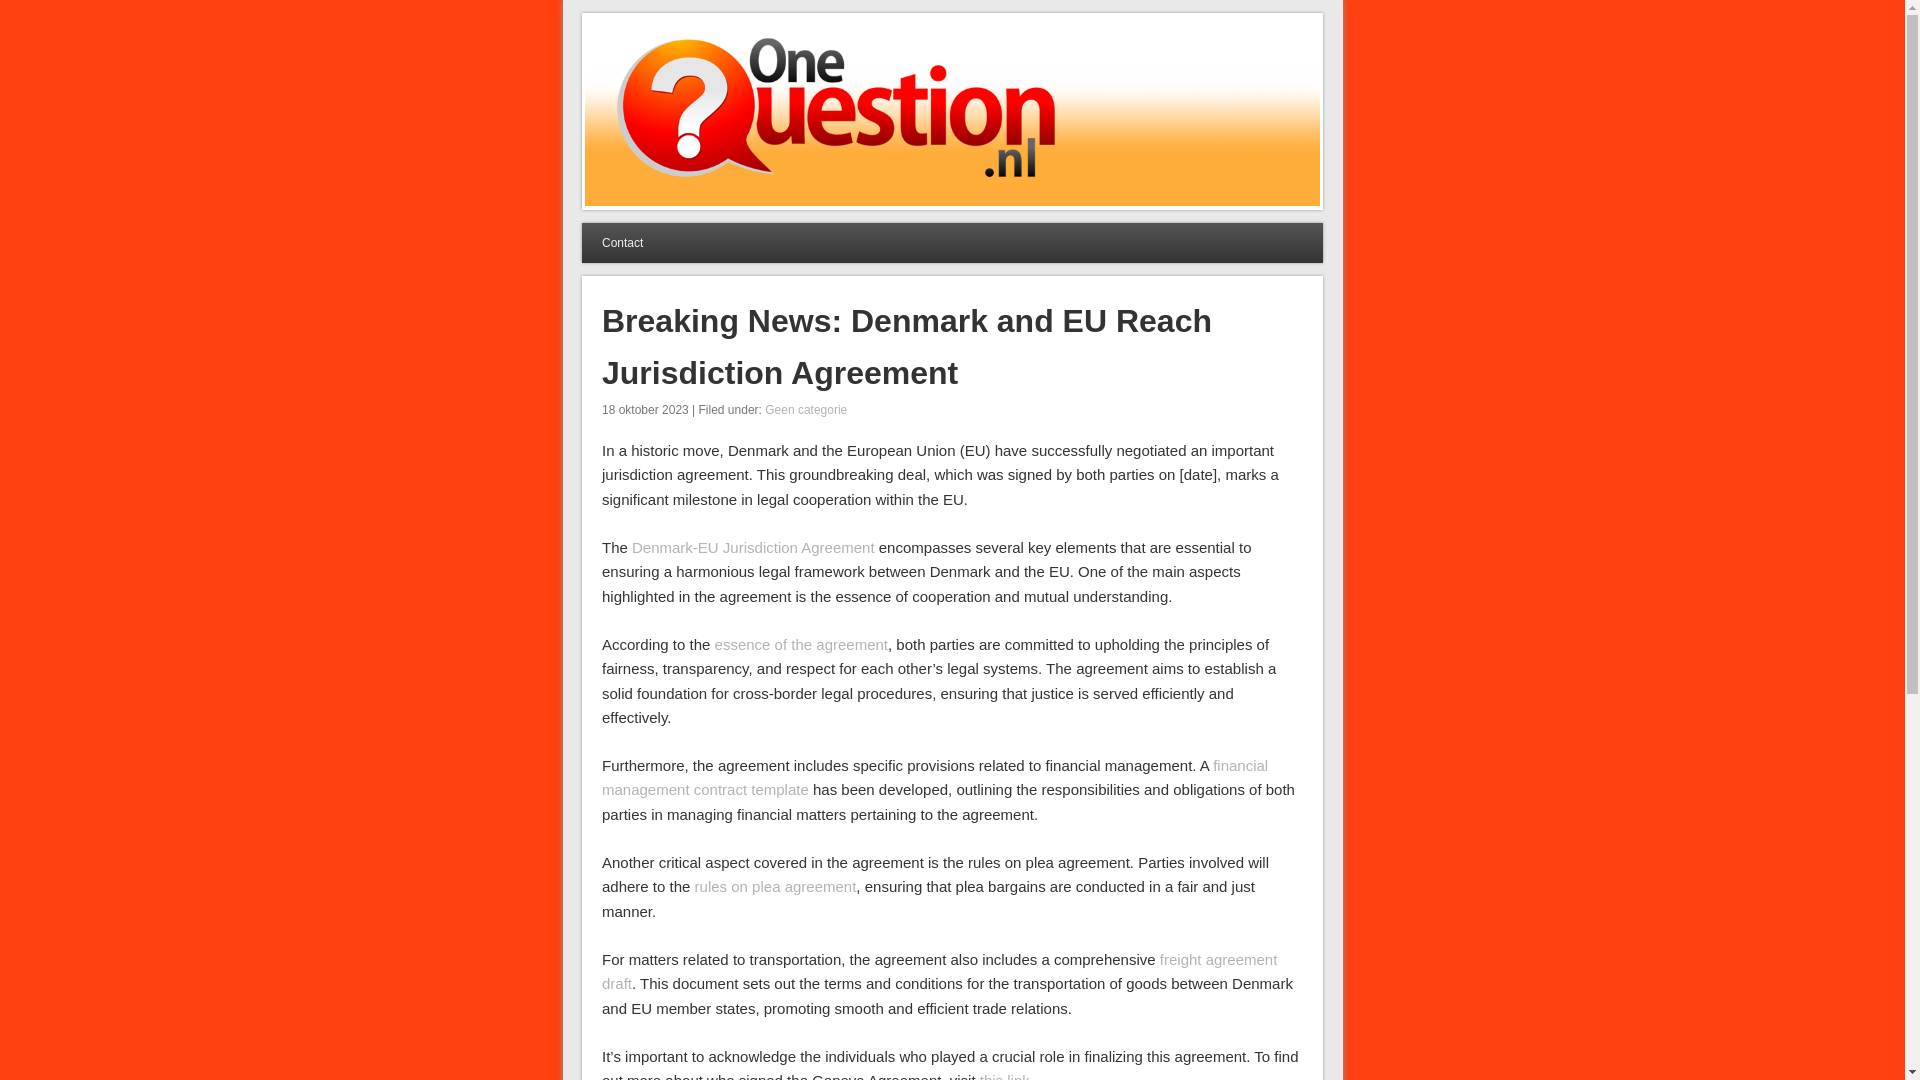 The image size is (1920, 1080). What do you see at coordinates (805, 409) in the screenshot?
I see `Geen categorie` at bounding box center [805, 409].